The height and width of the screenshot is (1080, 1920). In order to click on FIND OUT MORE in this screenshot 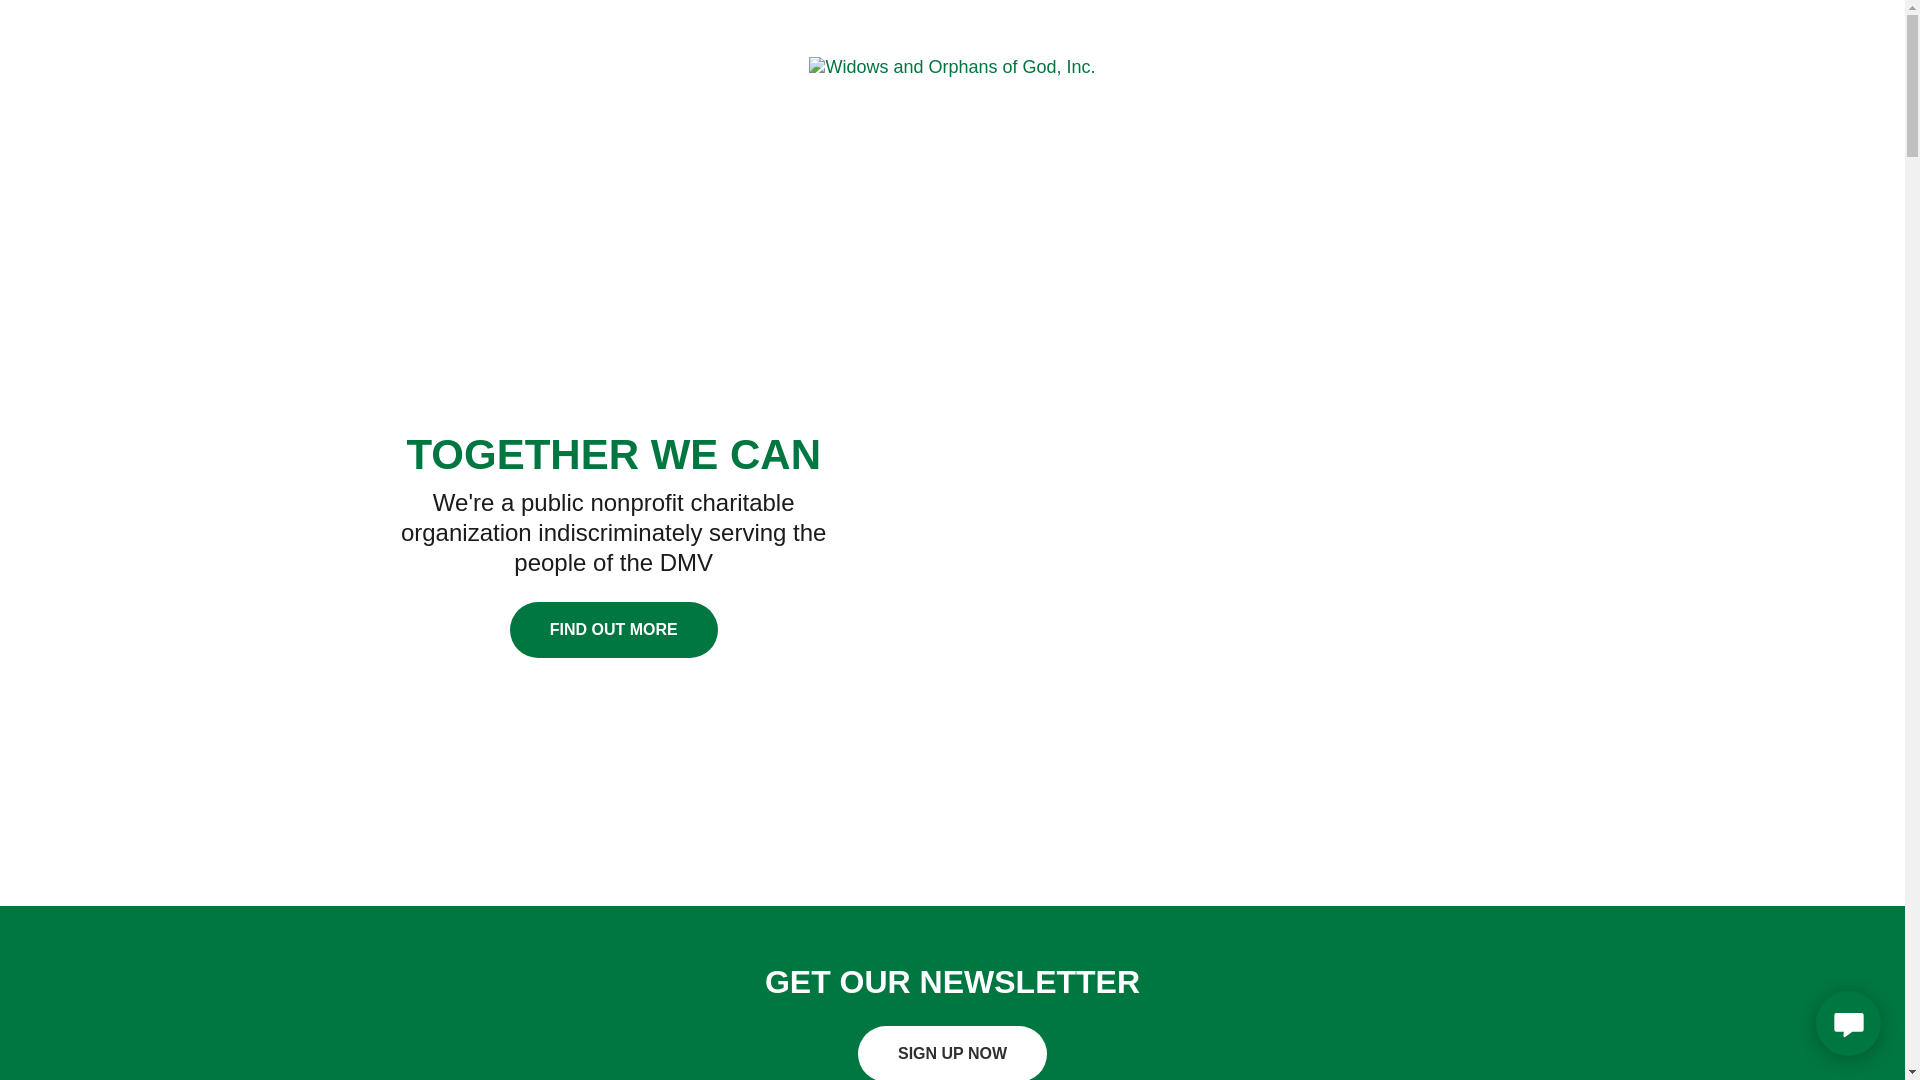, I will do `click(614, 629)`.